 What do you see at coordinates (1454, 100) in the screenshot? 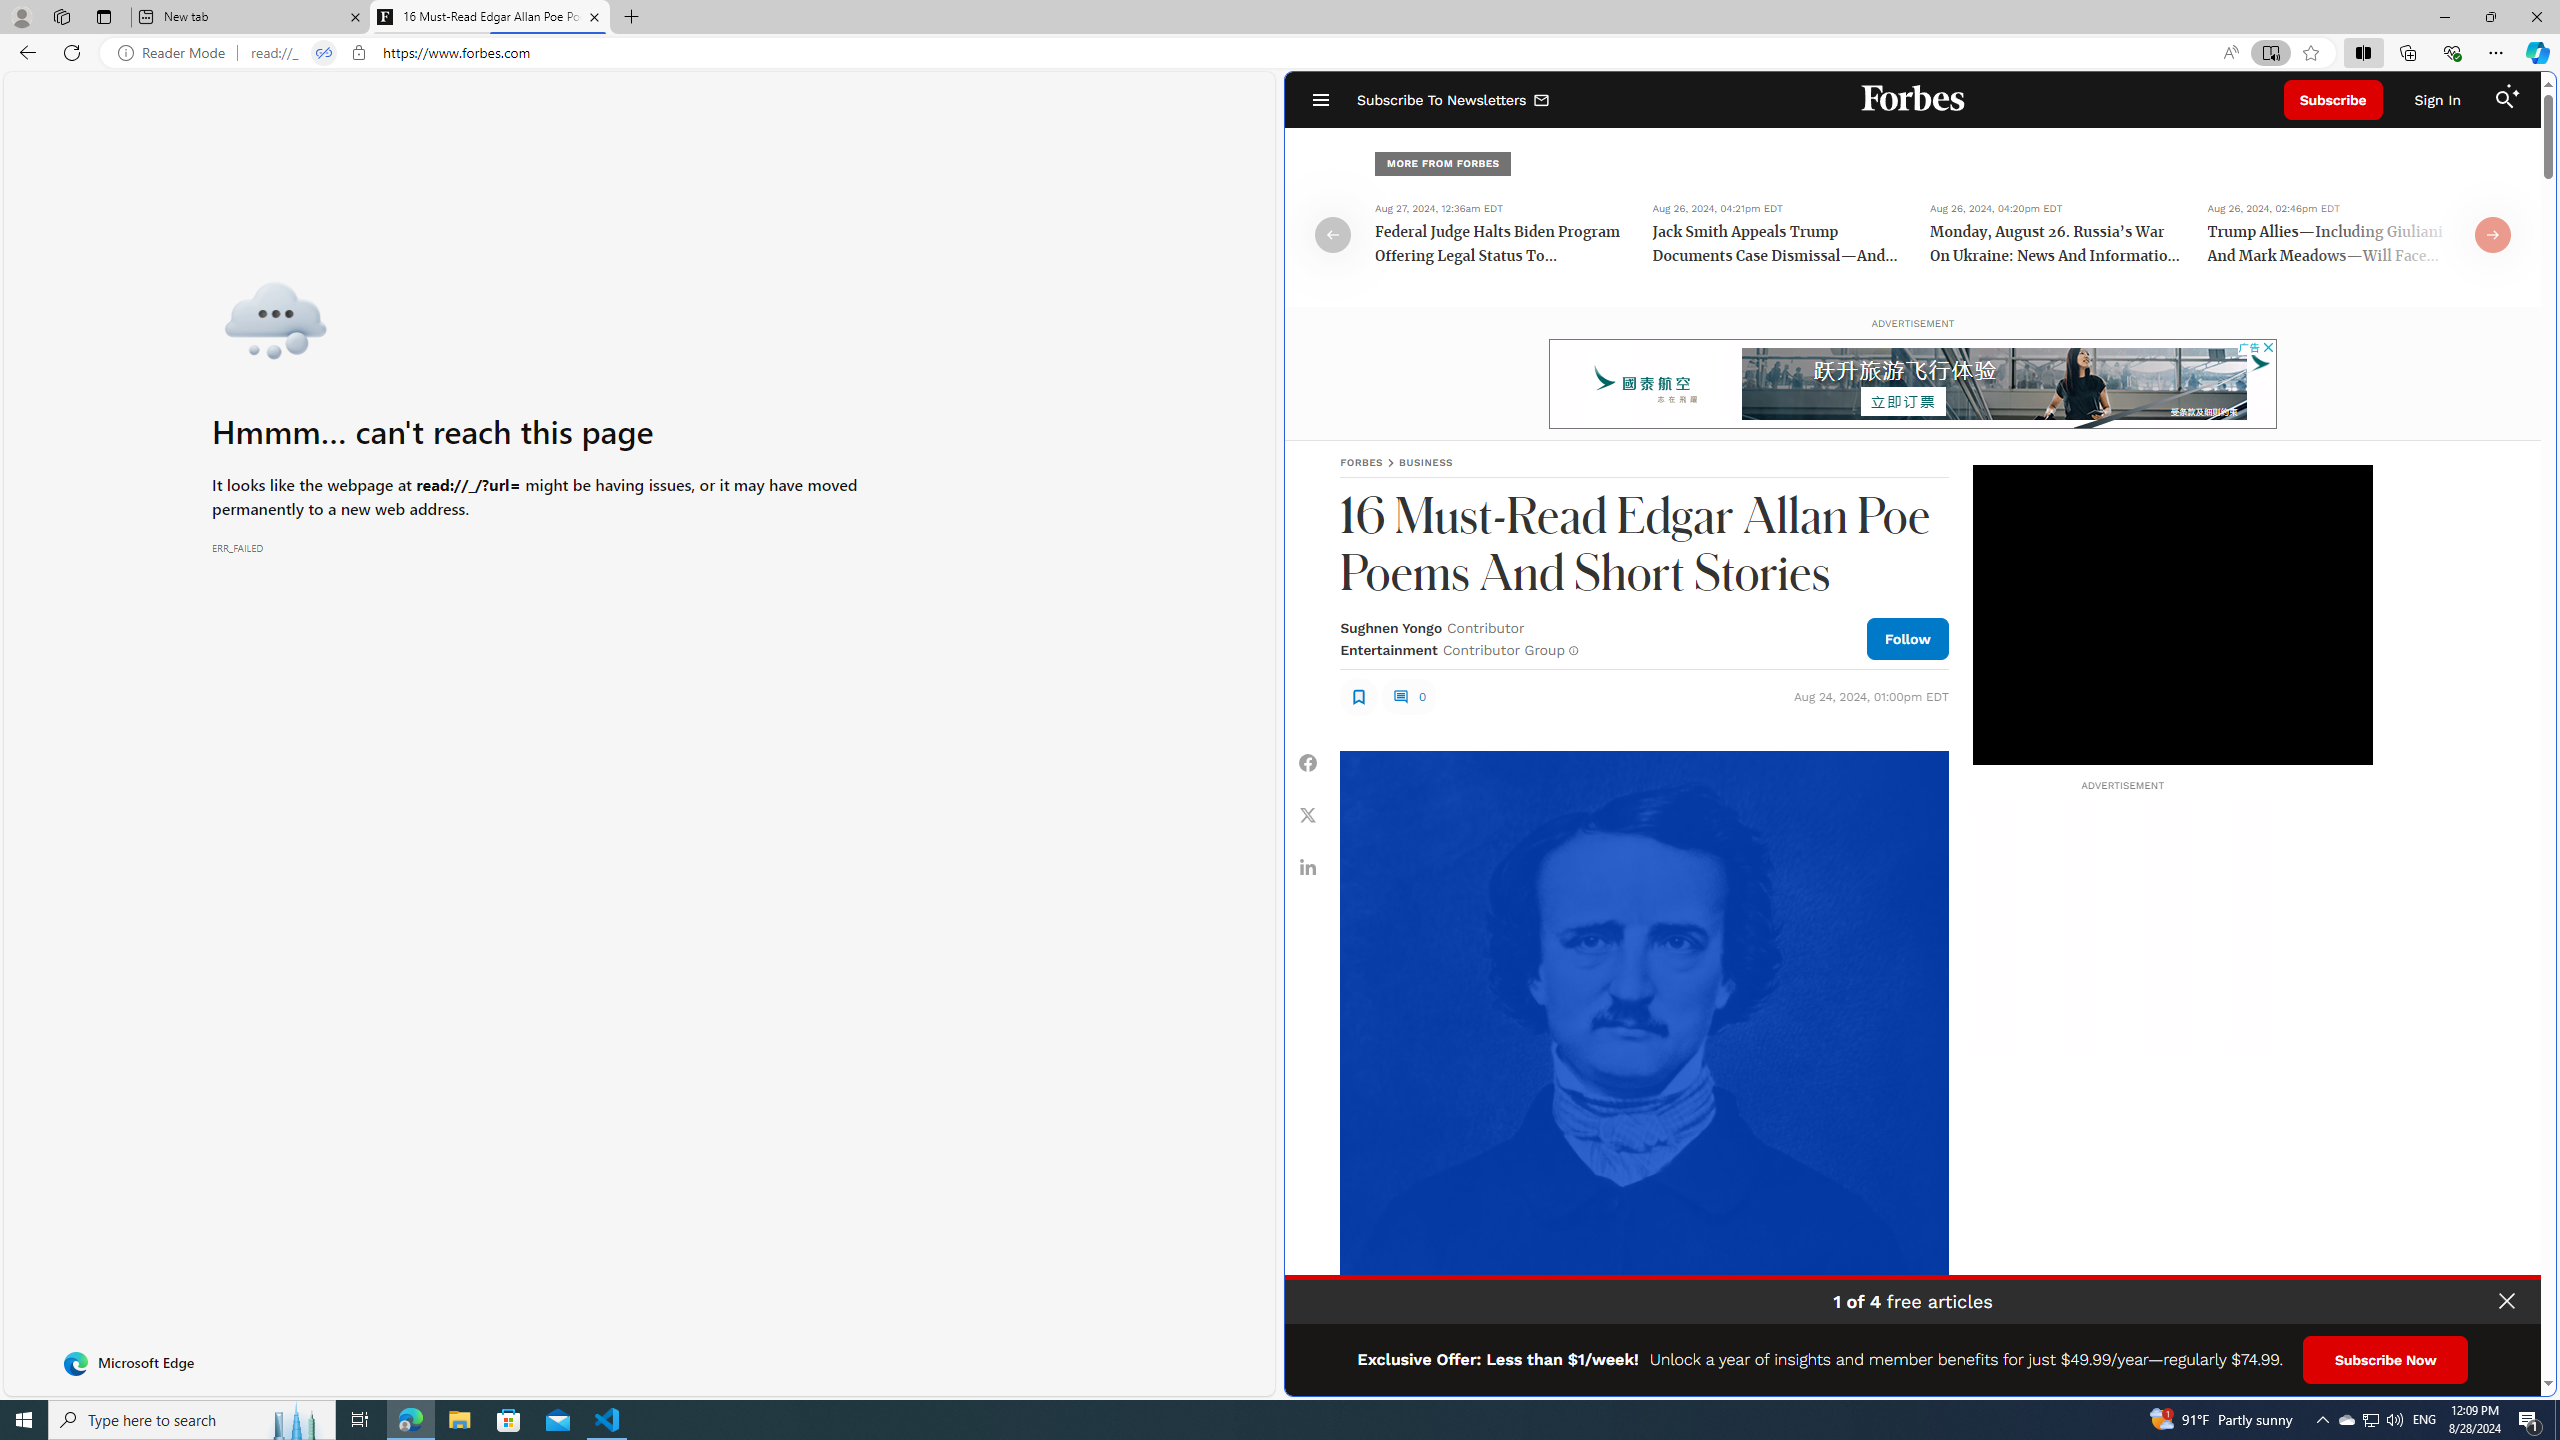
I see `Subscribe To Newsletters` at bounding box center [1454, 100].